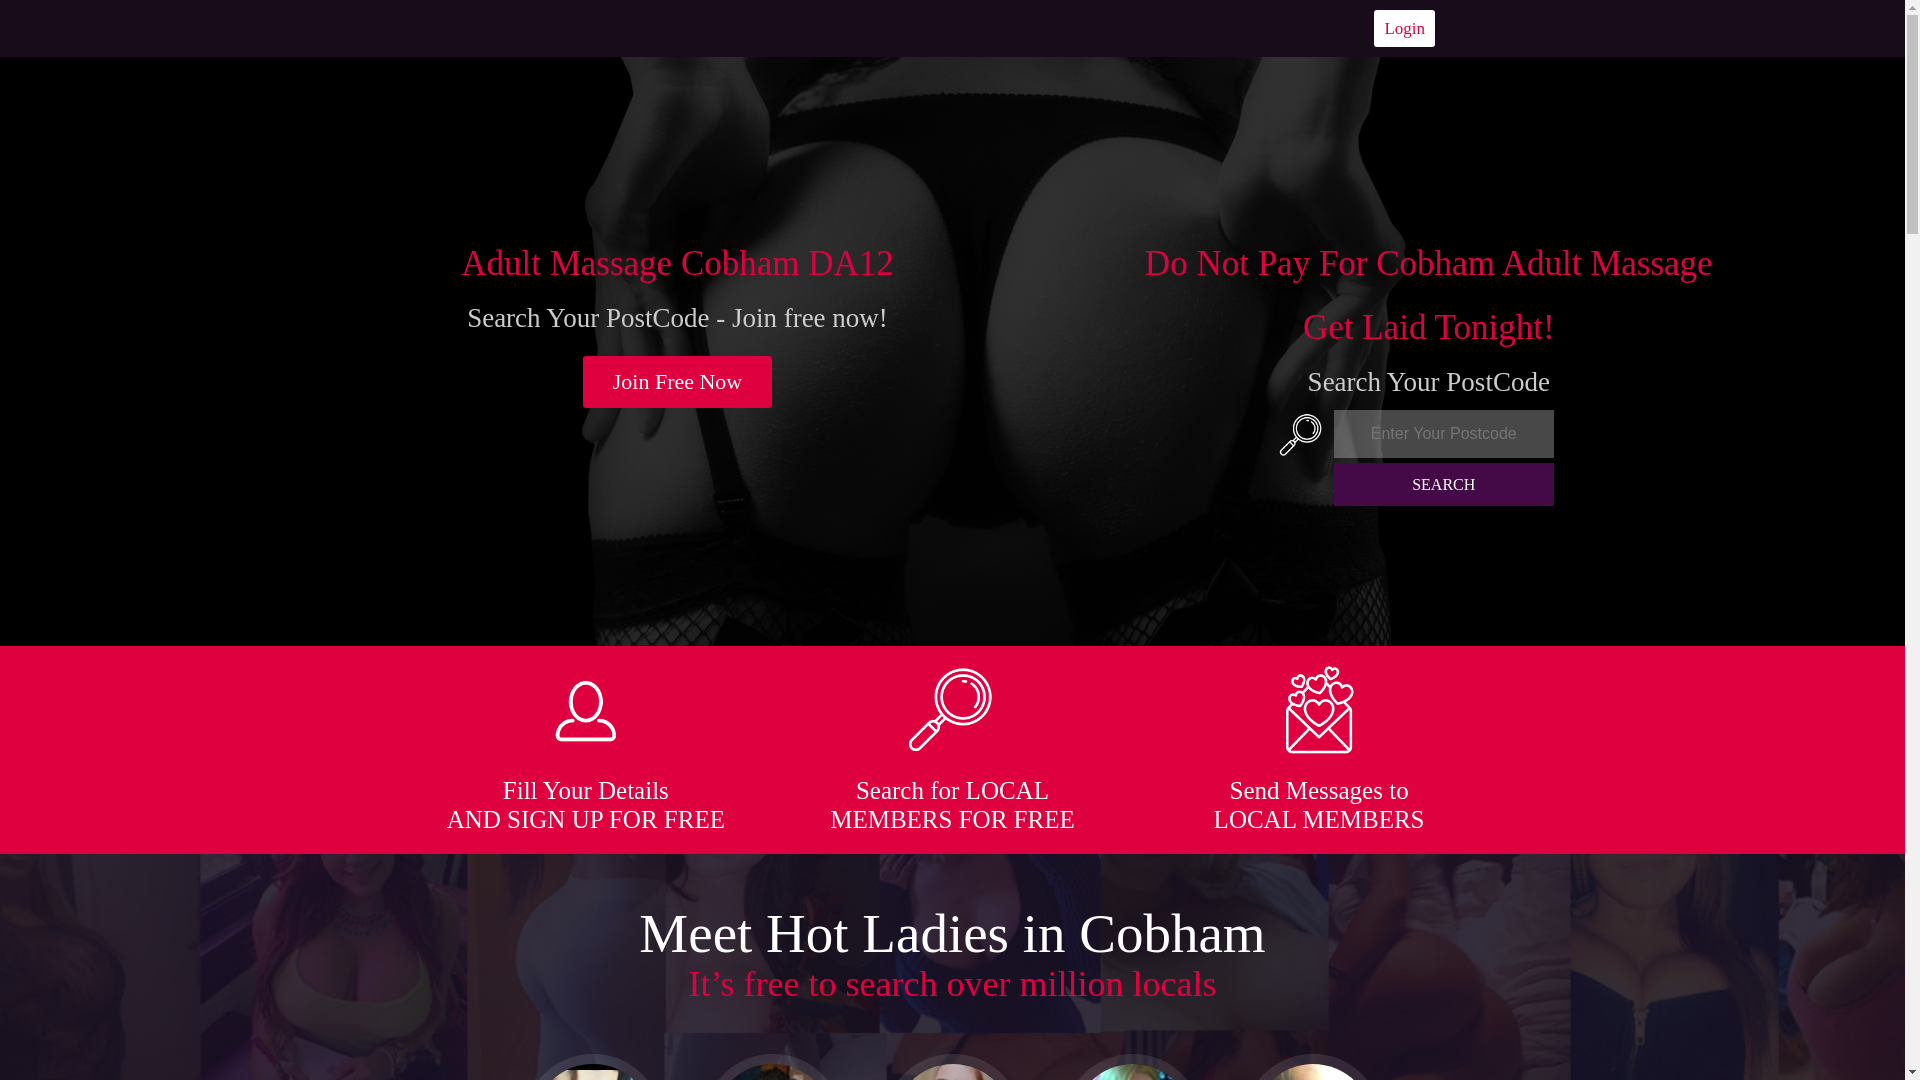  What do you see at coordinates (1404, 28) in the screenshot?
I see `Login` at bounding box center [1404, 28].